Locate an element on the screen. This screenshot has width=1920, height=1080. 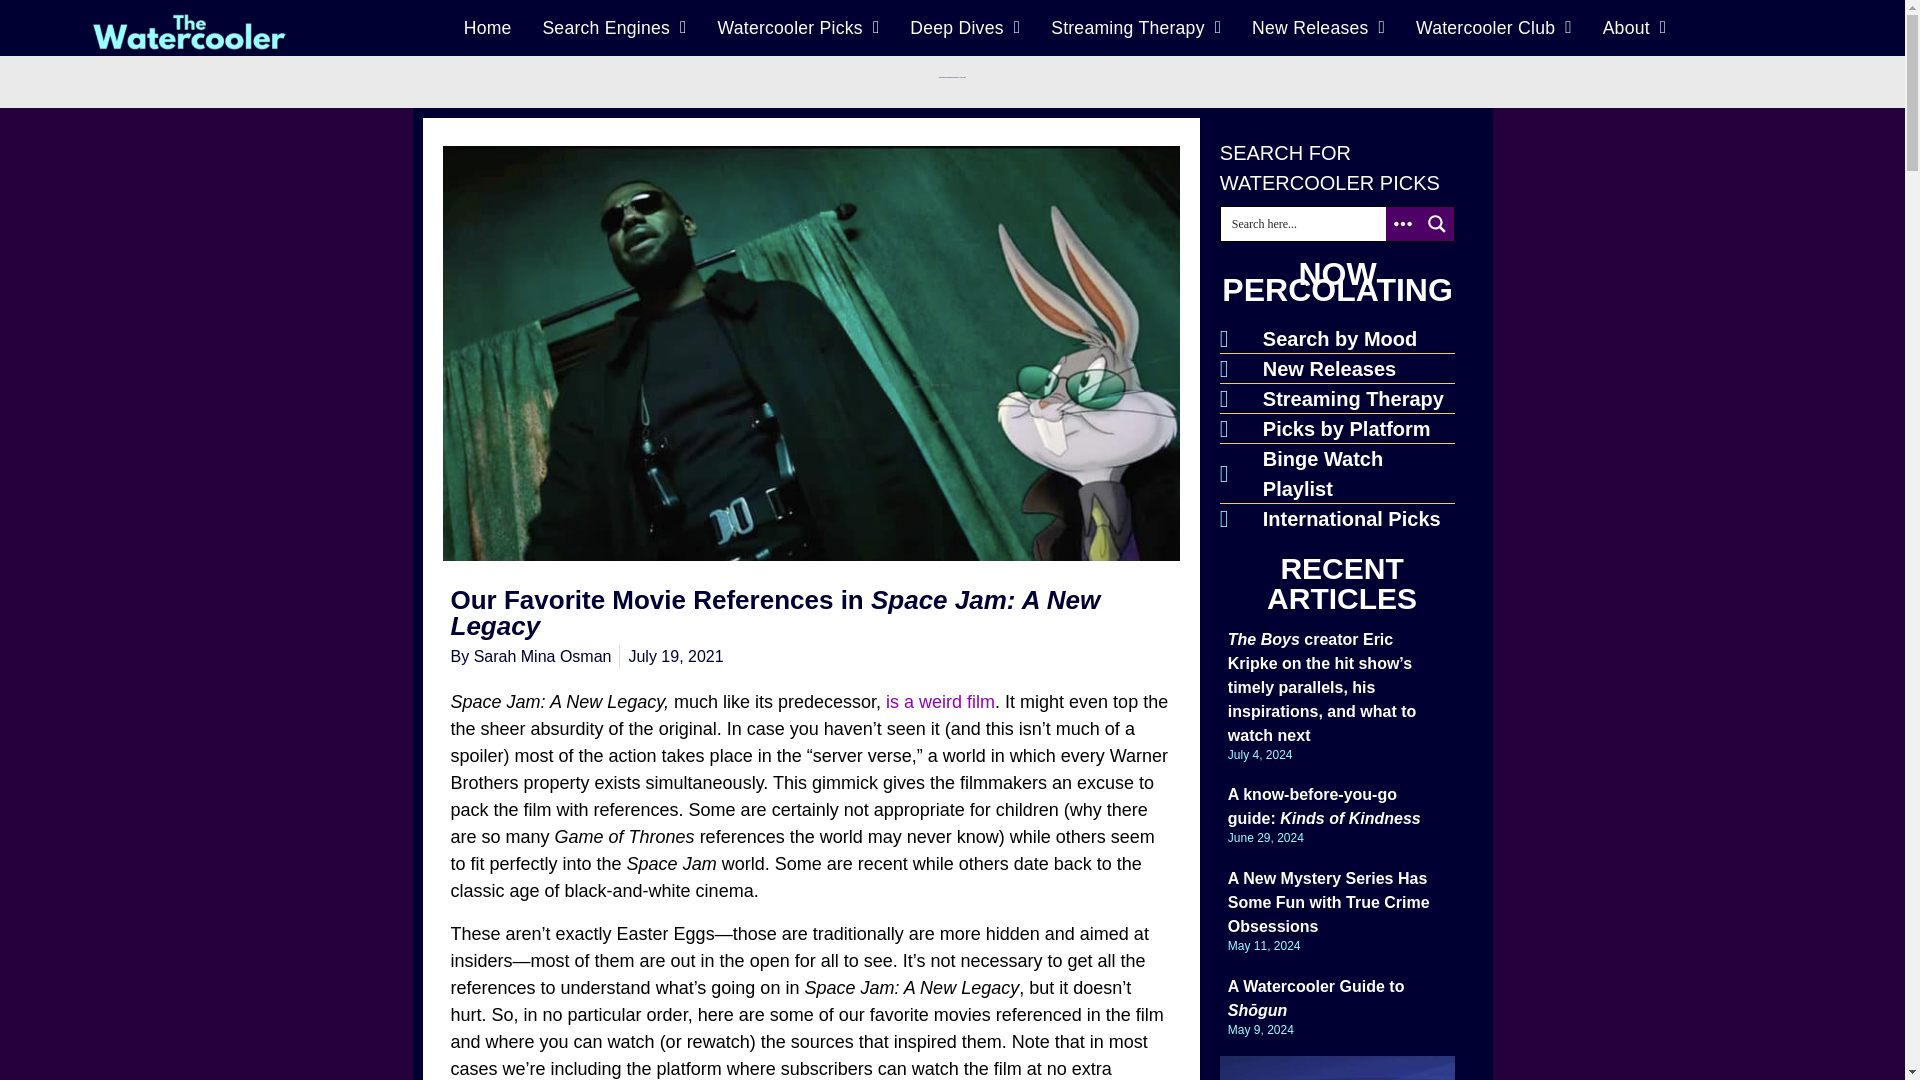
New Releases is located at coordinates (1318, 28).